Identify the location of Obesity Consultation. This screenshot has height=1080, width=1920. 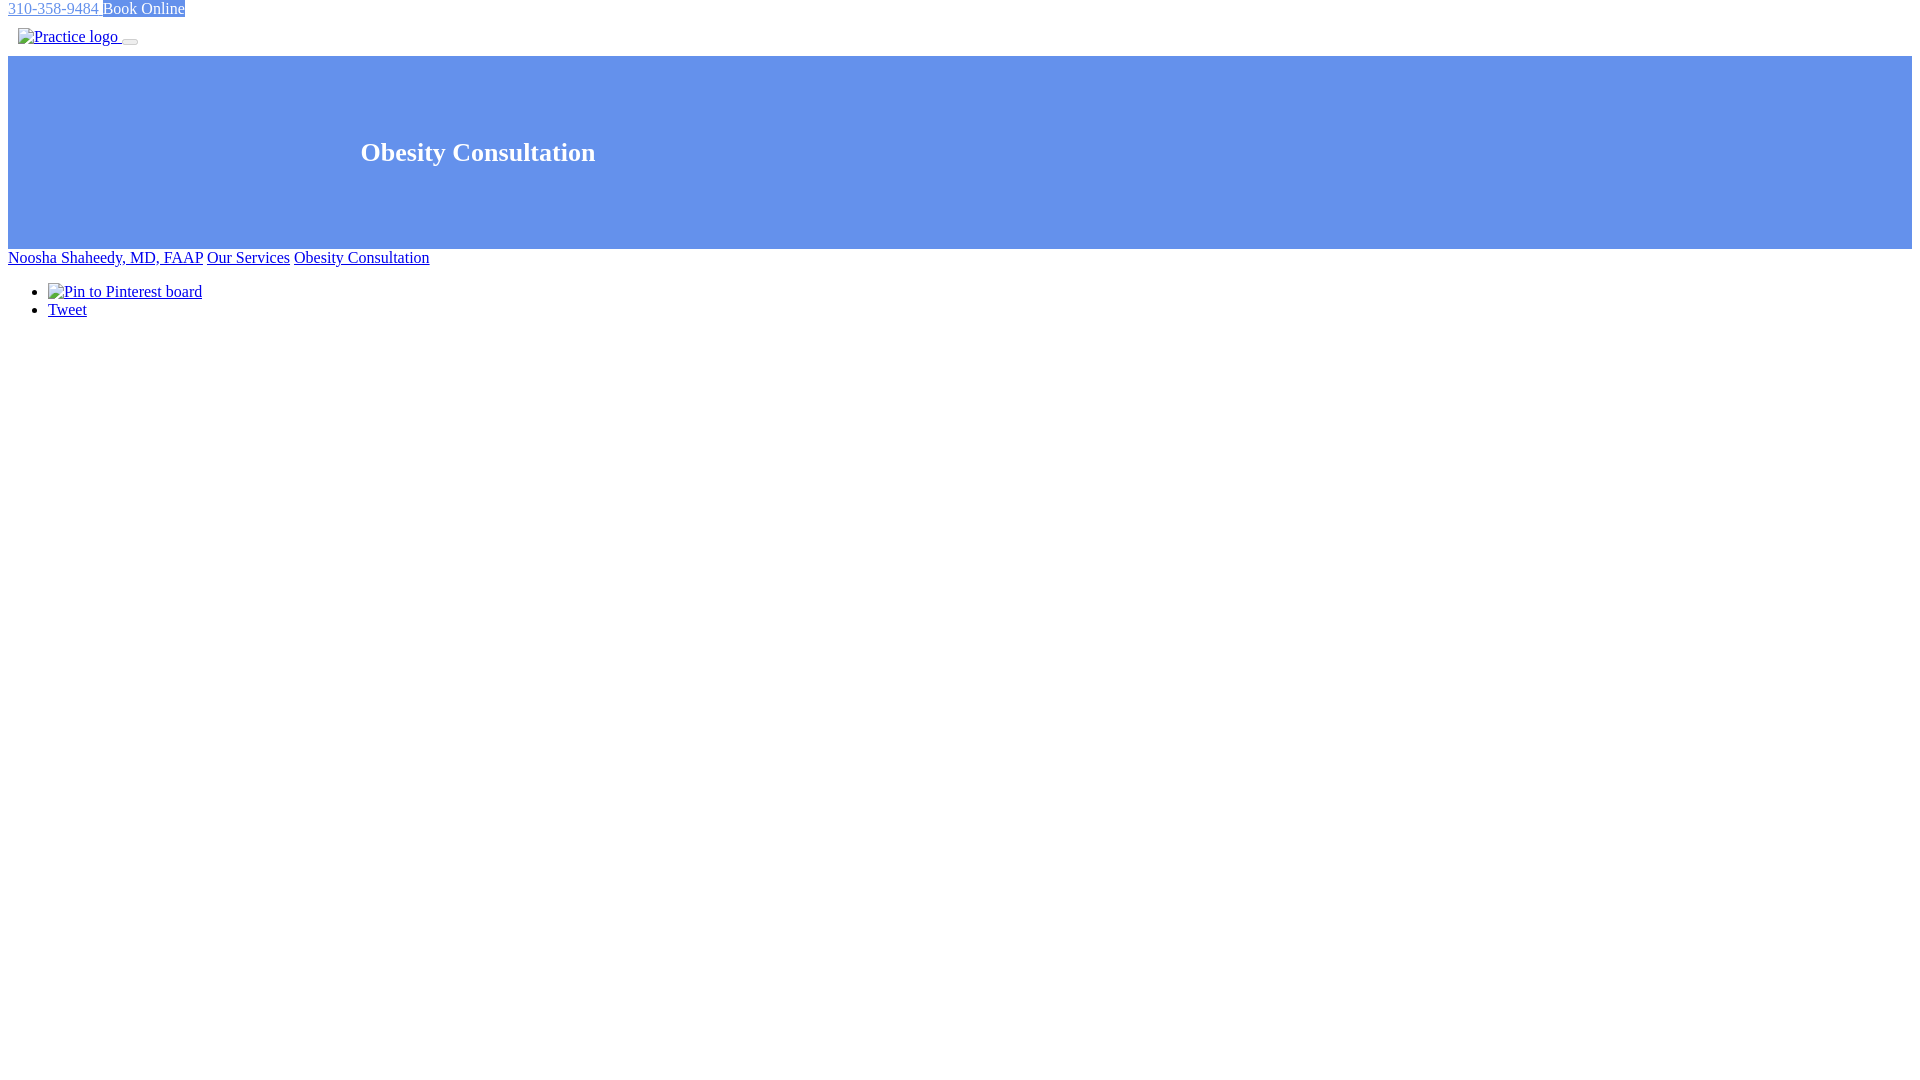
(362, 257).